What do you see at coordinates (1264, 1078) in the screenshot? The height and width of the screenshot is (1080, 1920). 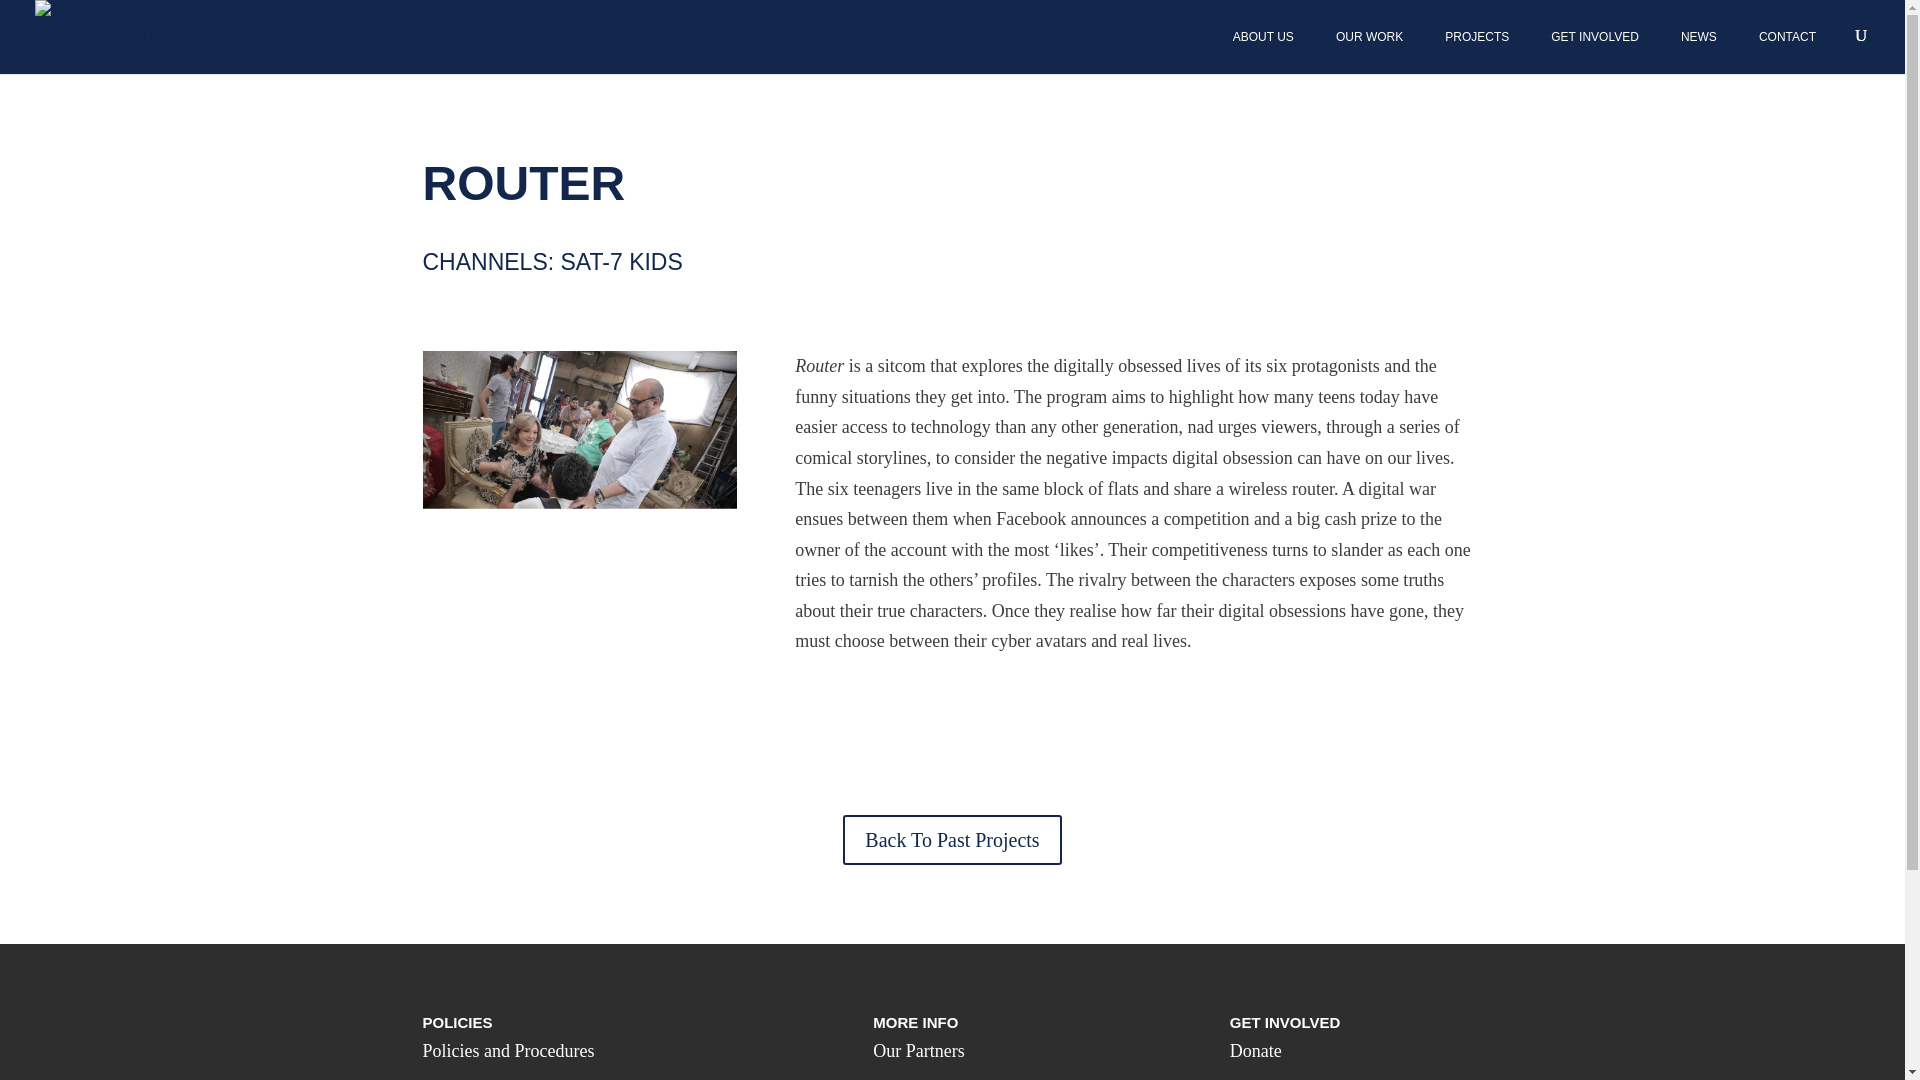 I see `Volunteer` at bounding box center [1264, 1078].